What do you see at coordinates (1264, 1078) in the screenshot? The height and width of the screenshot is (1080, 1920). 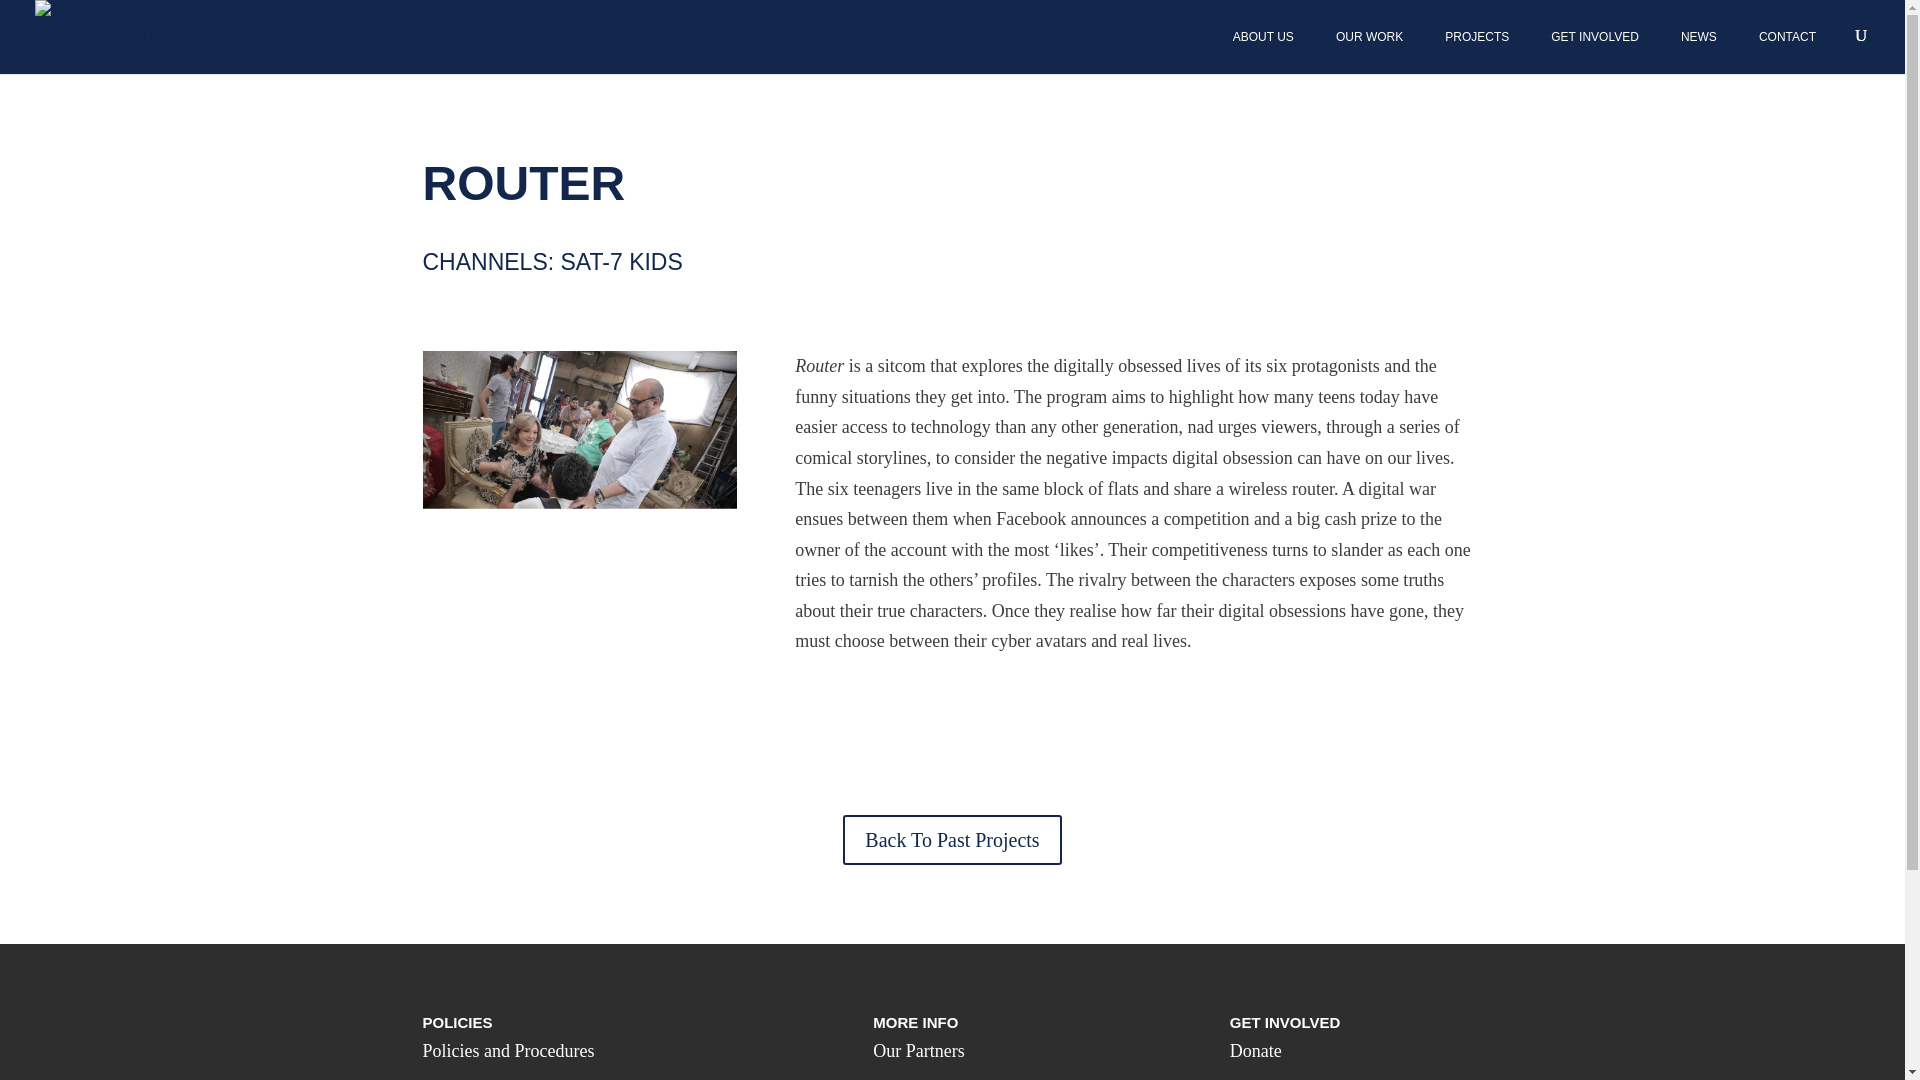 I see `Volunteer` at bounding box center [1264, 1078].